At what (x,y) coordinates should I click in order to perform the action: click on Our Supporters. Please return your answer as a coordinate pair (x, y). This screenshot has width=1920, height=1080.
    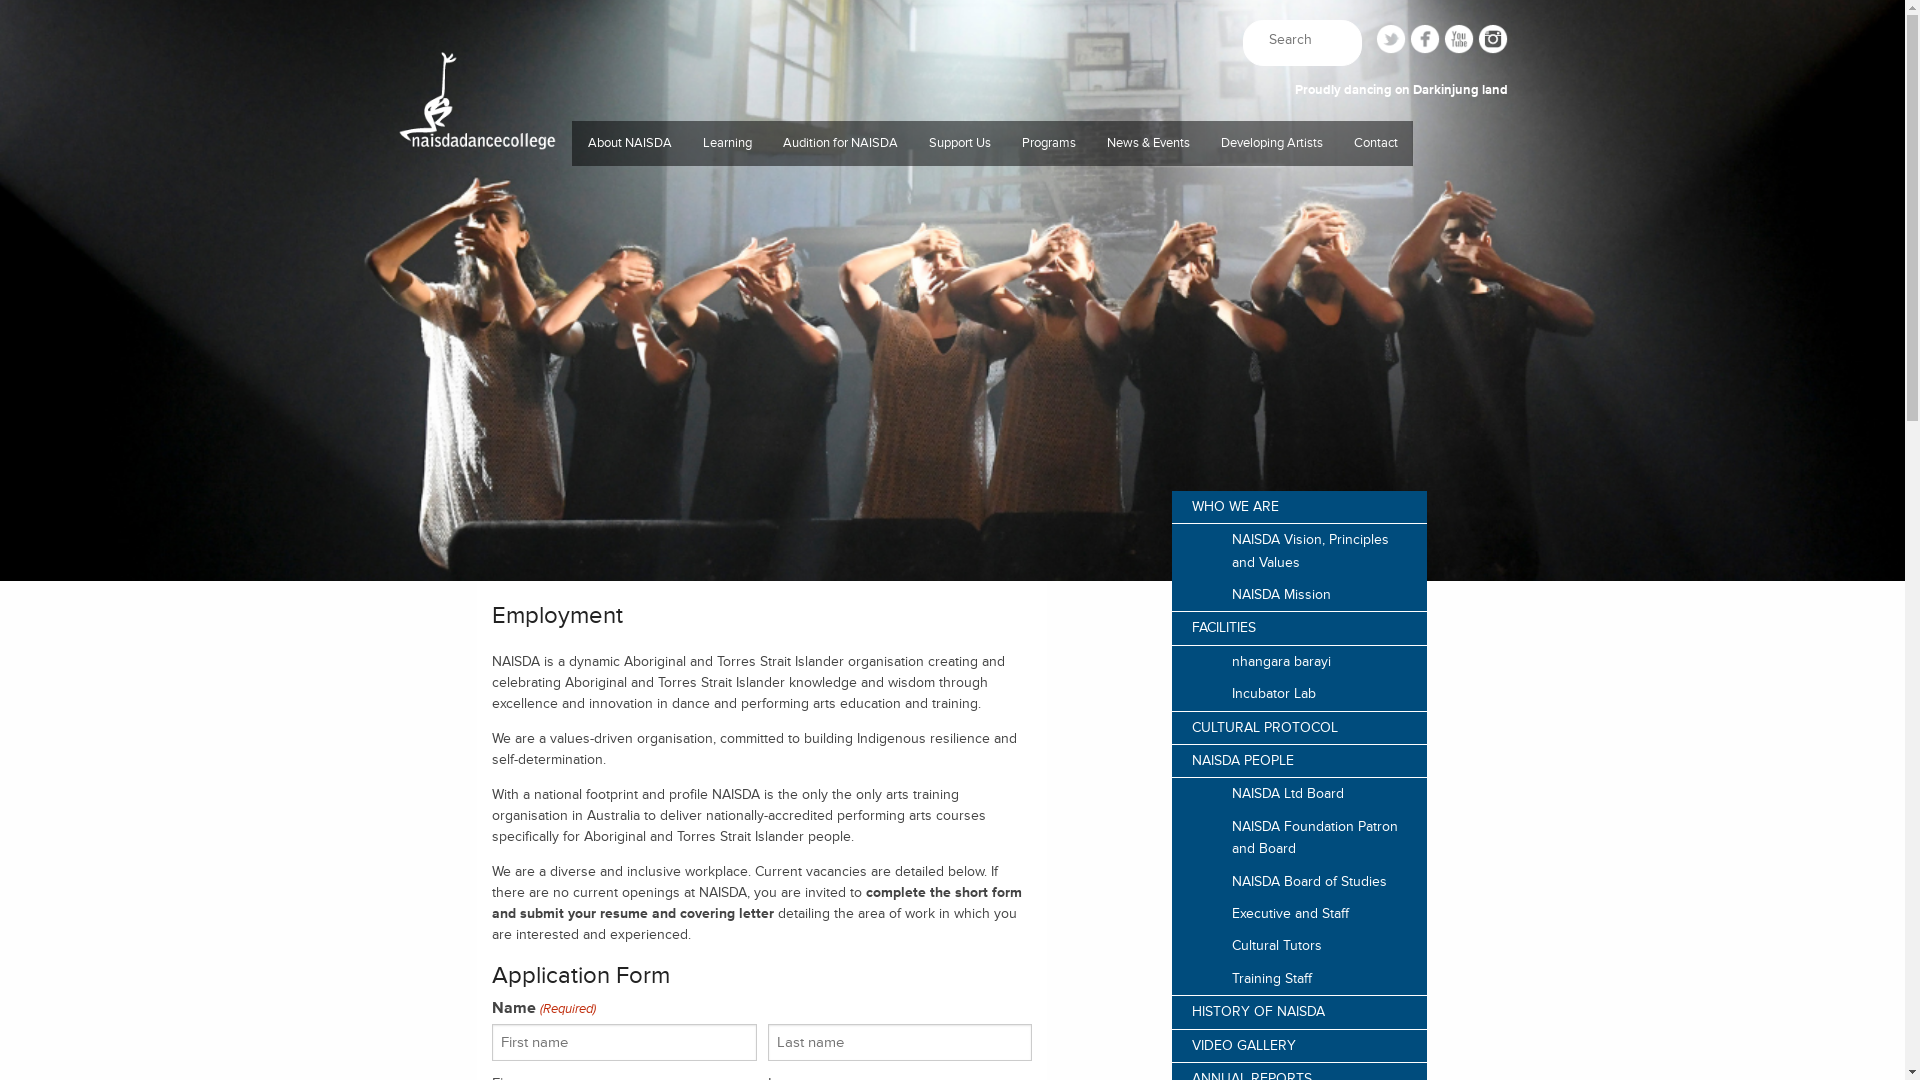
    Looking at the image, I should click on (960, 386).